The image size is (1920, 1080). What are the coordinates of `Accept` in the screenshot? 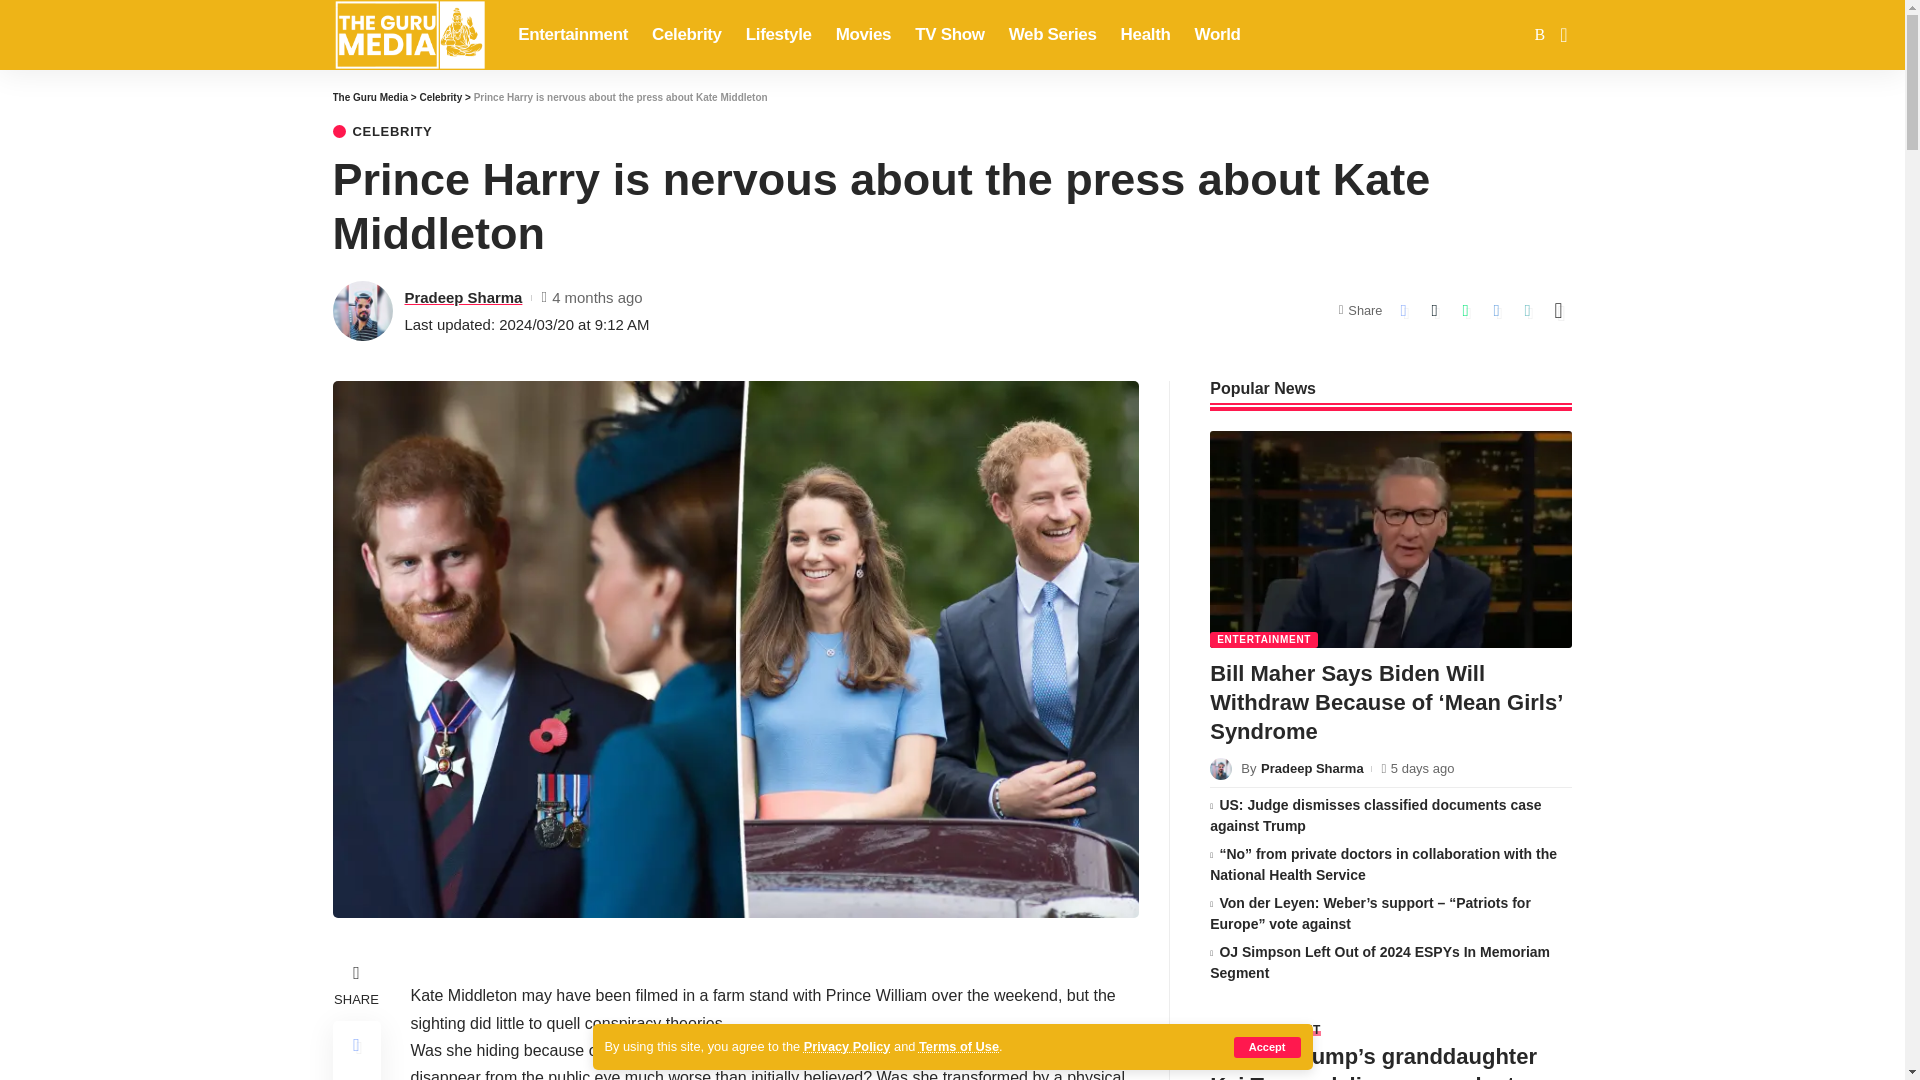 It's located at (1268, 1047).